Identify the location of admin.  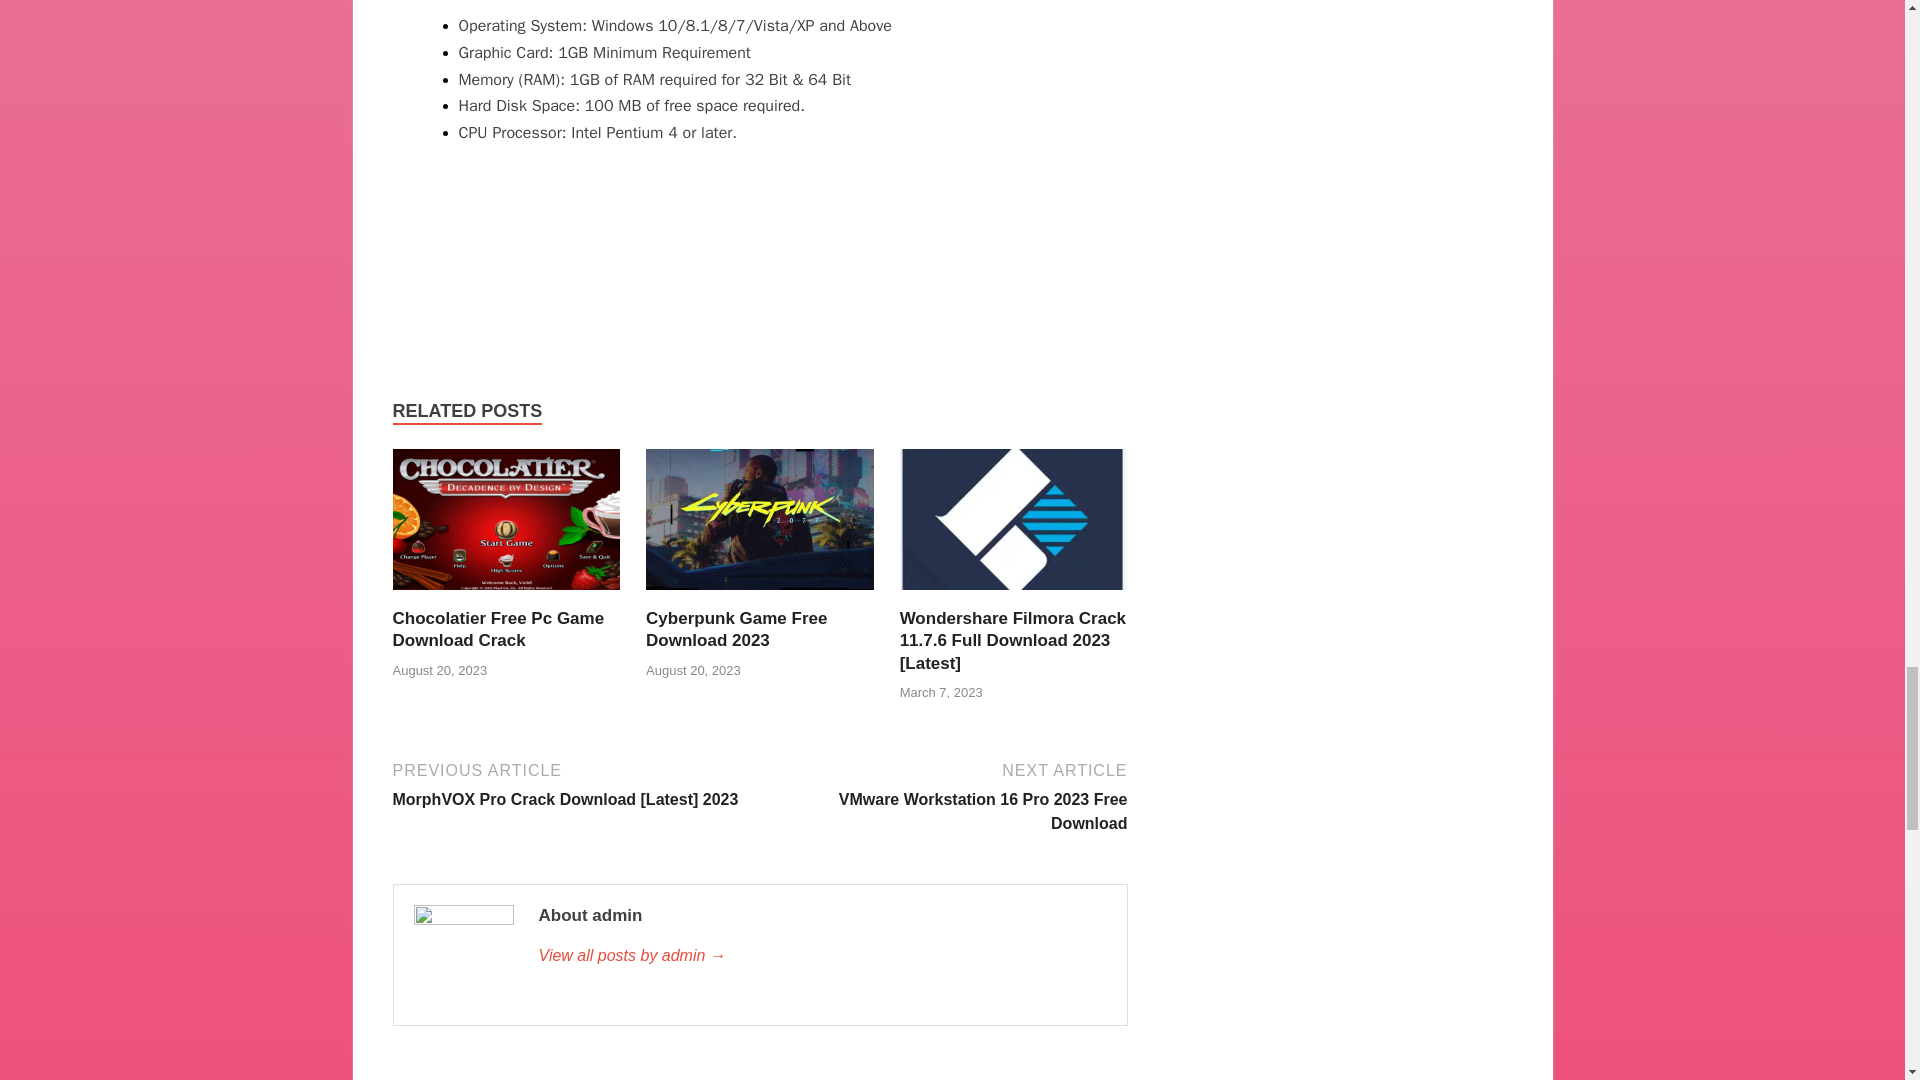
(736, 630).